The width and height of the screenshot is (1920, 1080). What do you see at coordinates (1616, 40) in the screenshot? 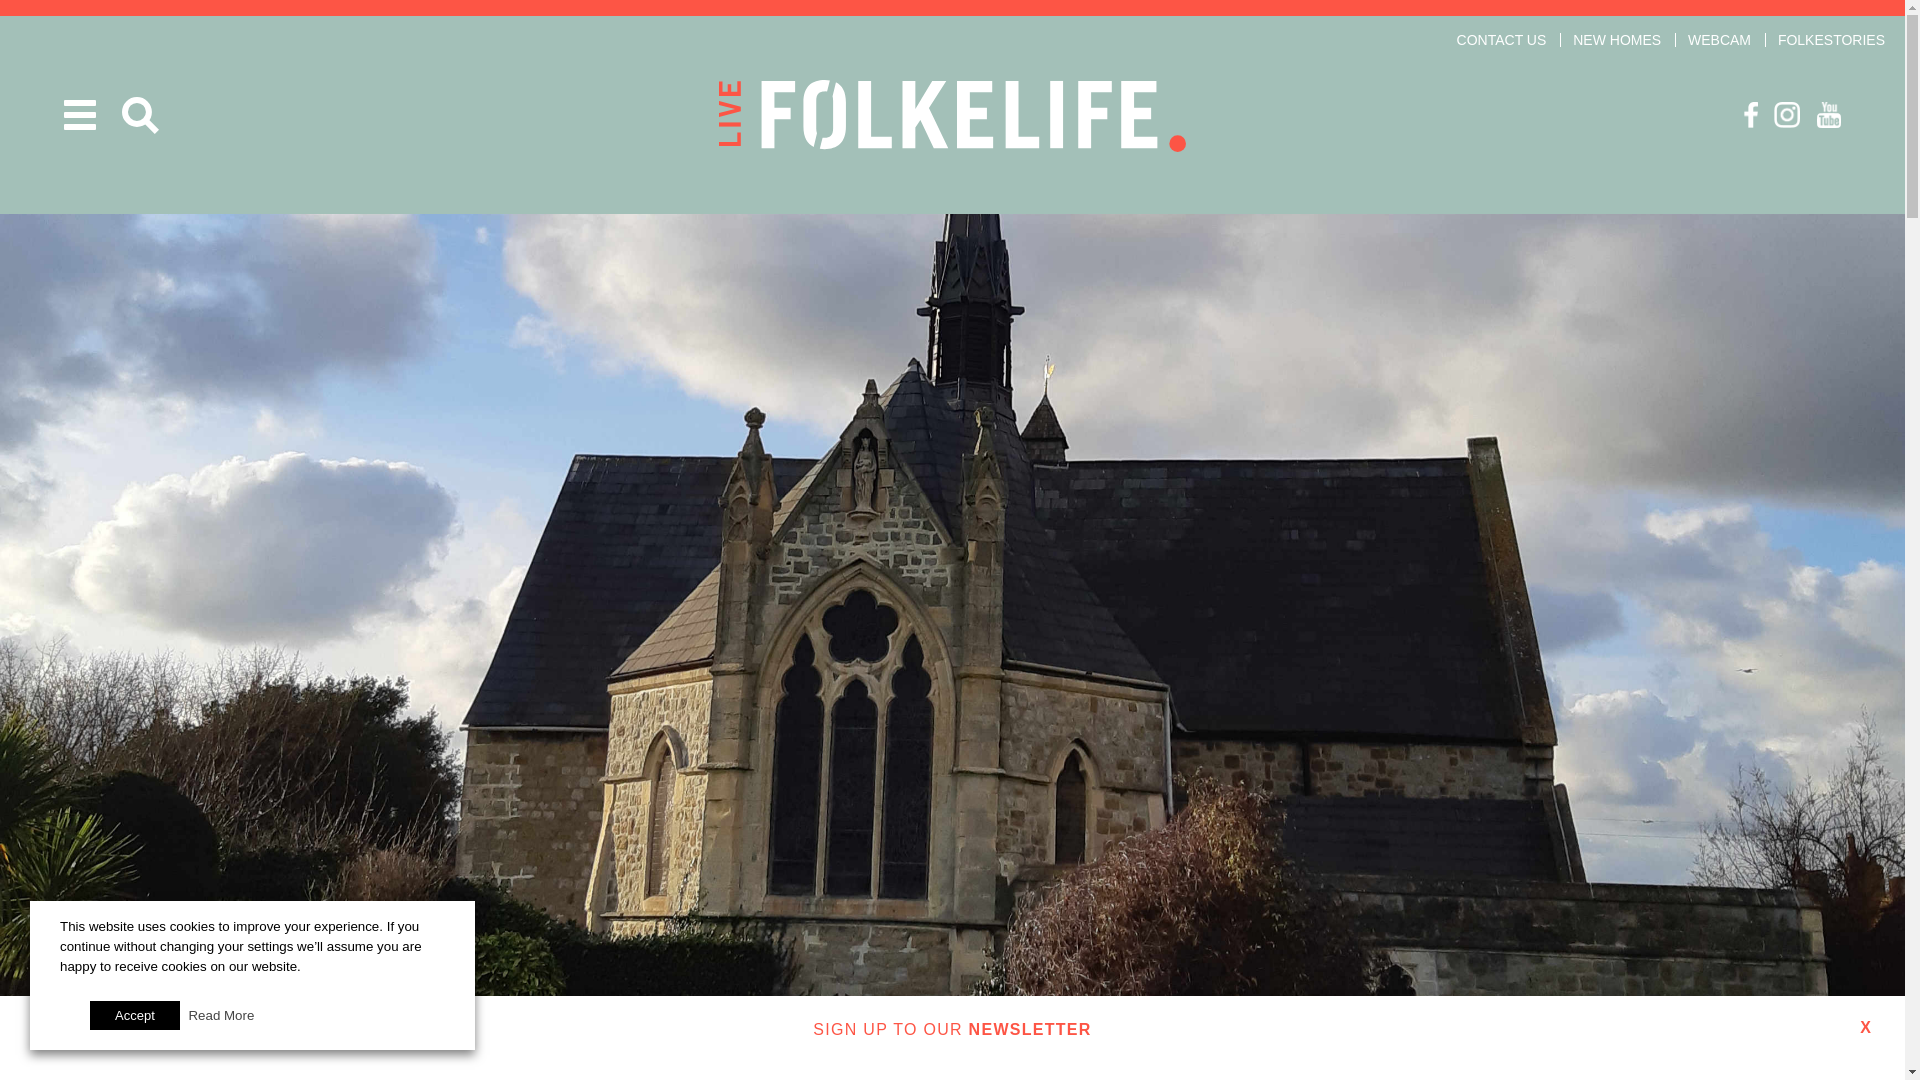
I see `NEW HOMES` at bounding box center [1616, 40].